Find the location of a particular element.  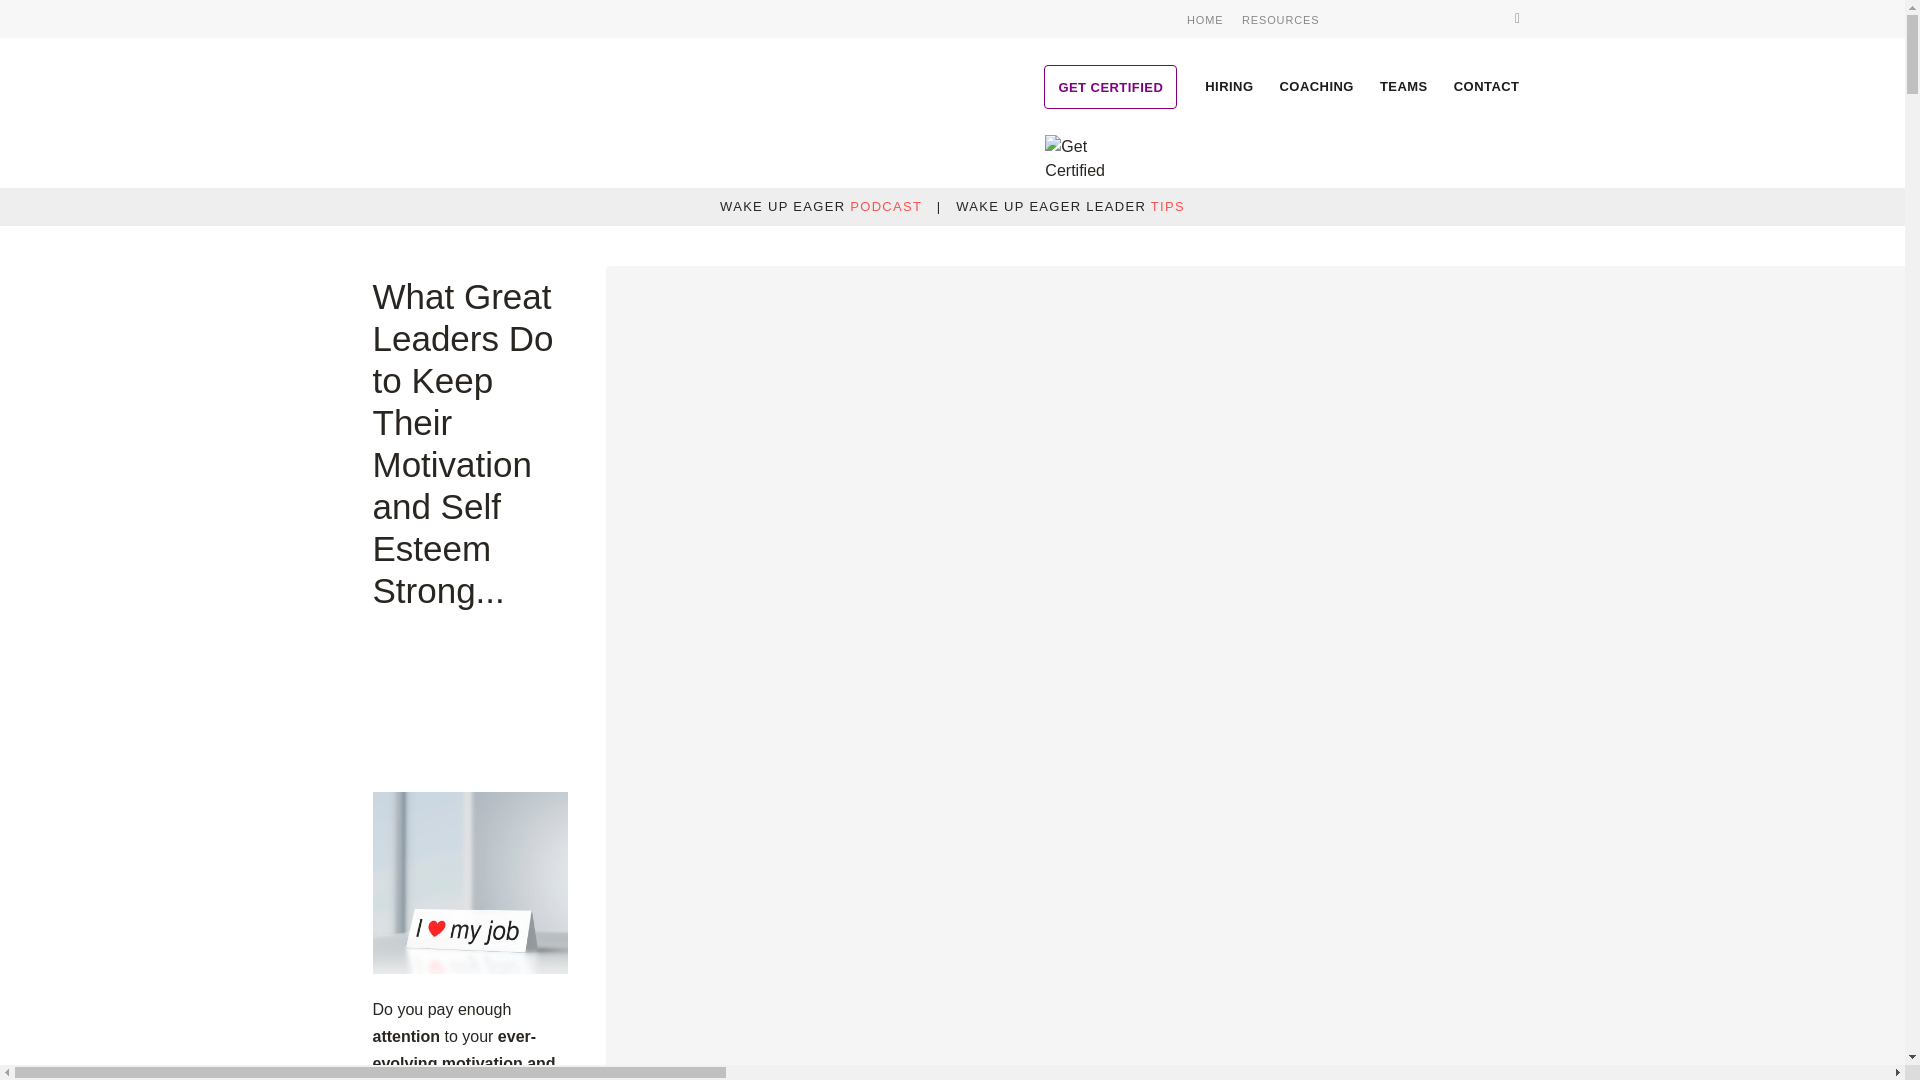

Priceless Professional on Twitter is located at coordinates (1403, 18).